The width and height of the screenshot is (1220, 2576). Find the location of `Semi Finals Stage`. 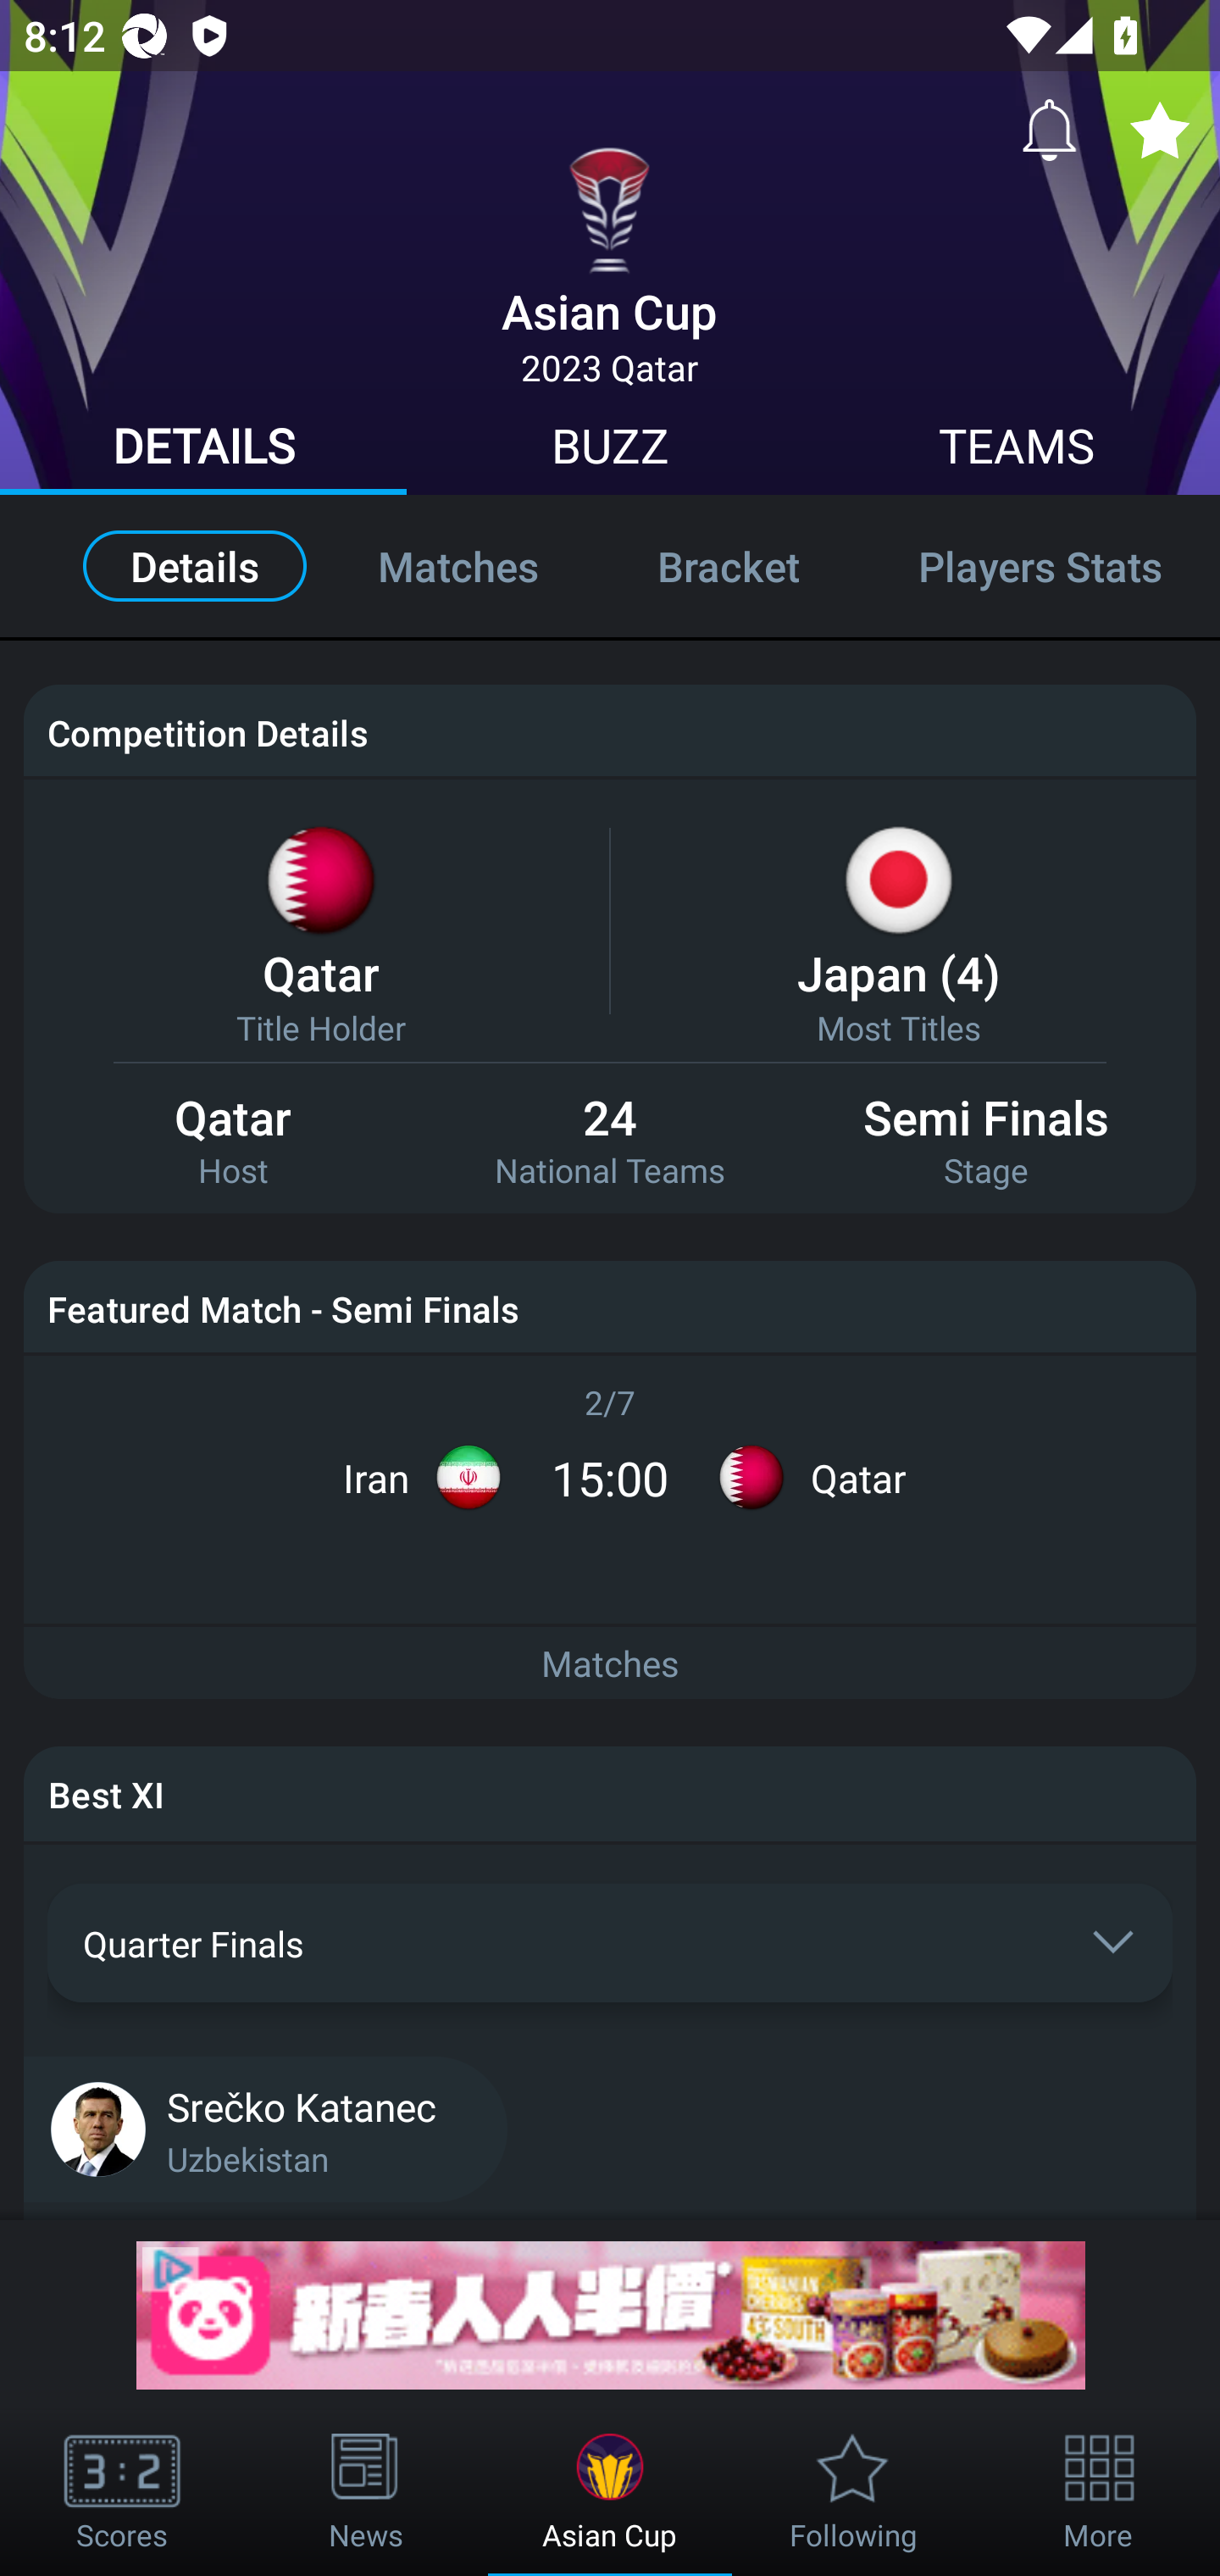

Semi Finals Stage is located at coordinates (986, 1142).